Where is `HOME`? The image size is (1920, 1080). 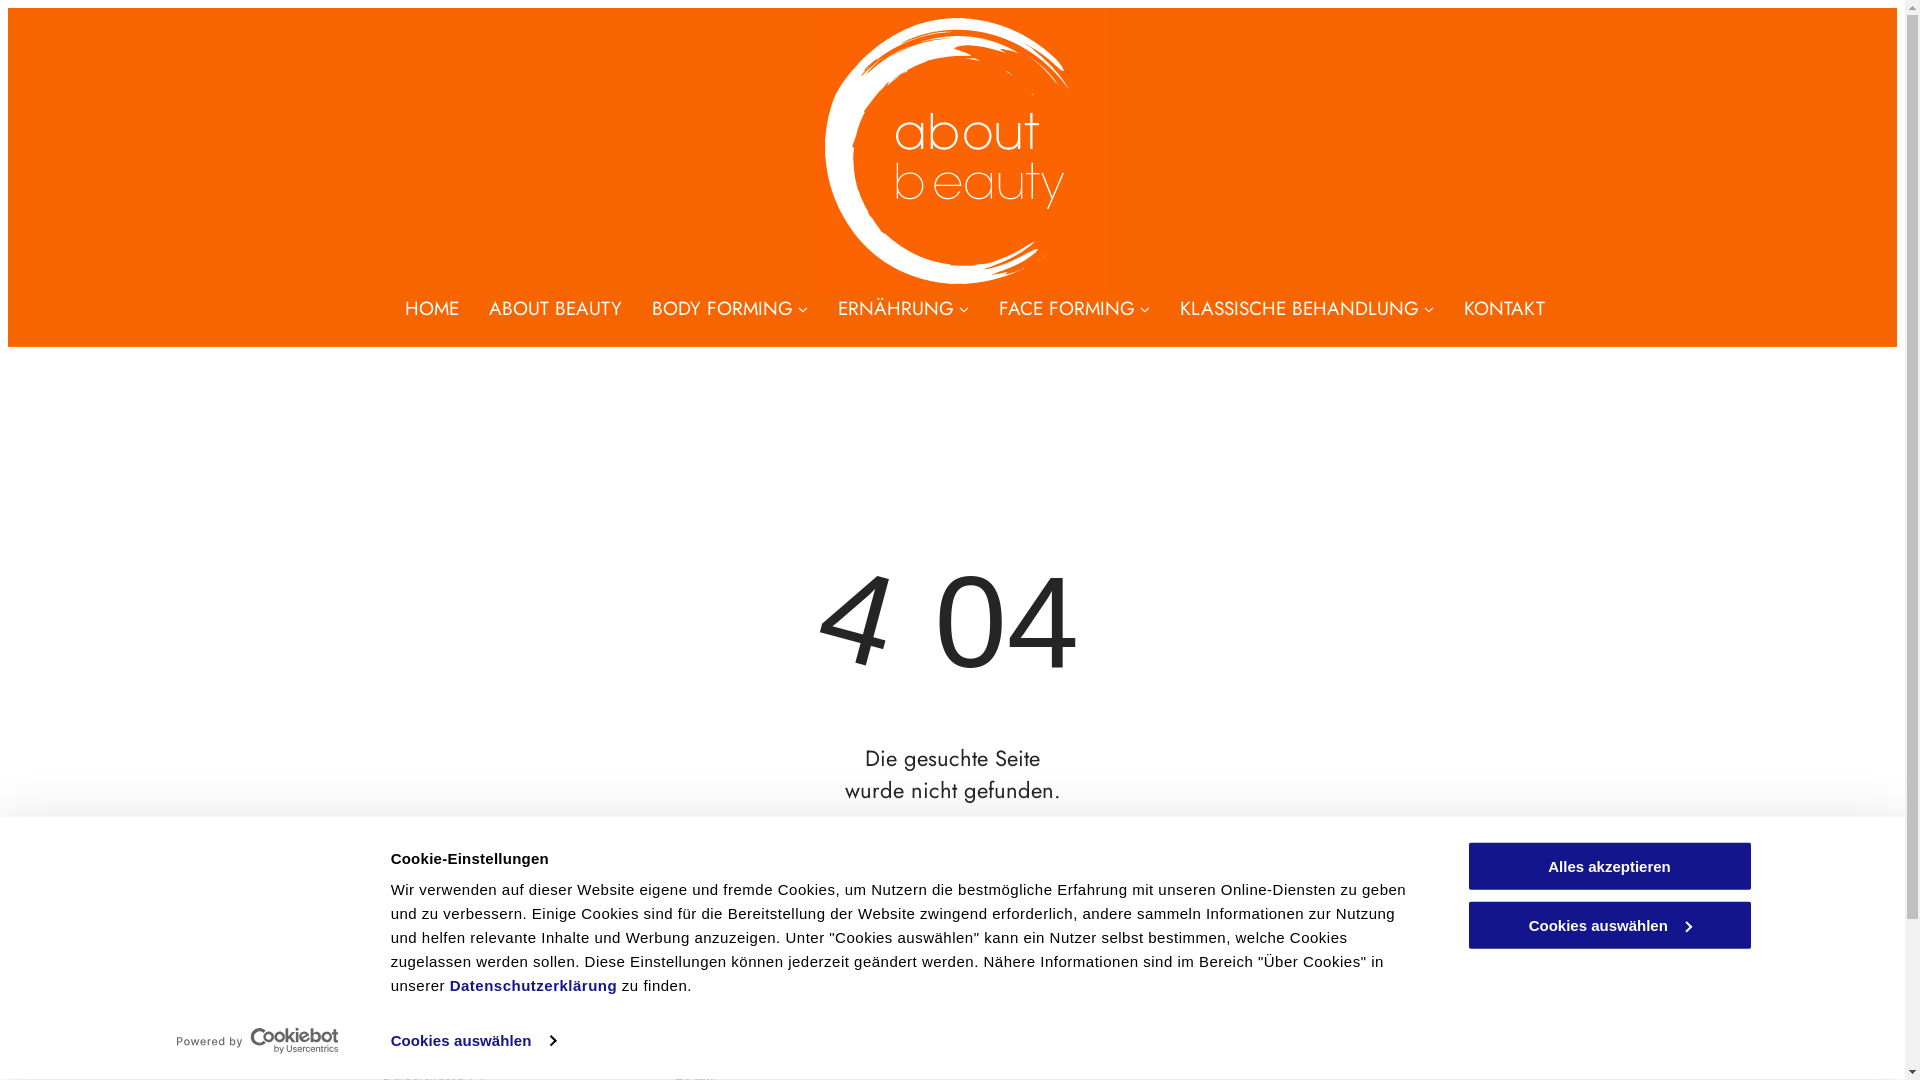 HOME is located at coordinates (432, 309).